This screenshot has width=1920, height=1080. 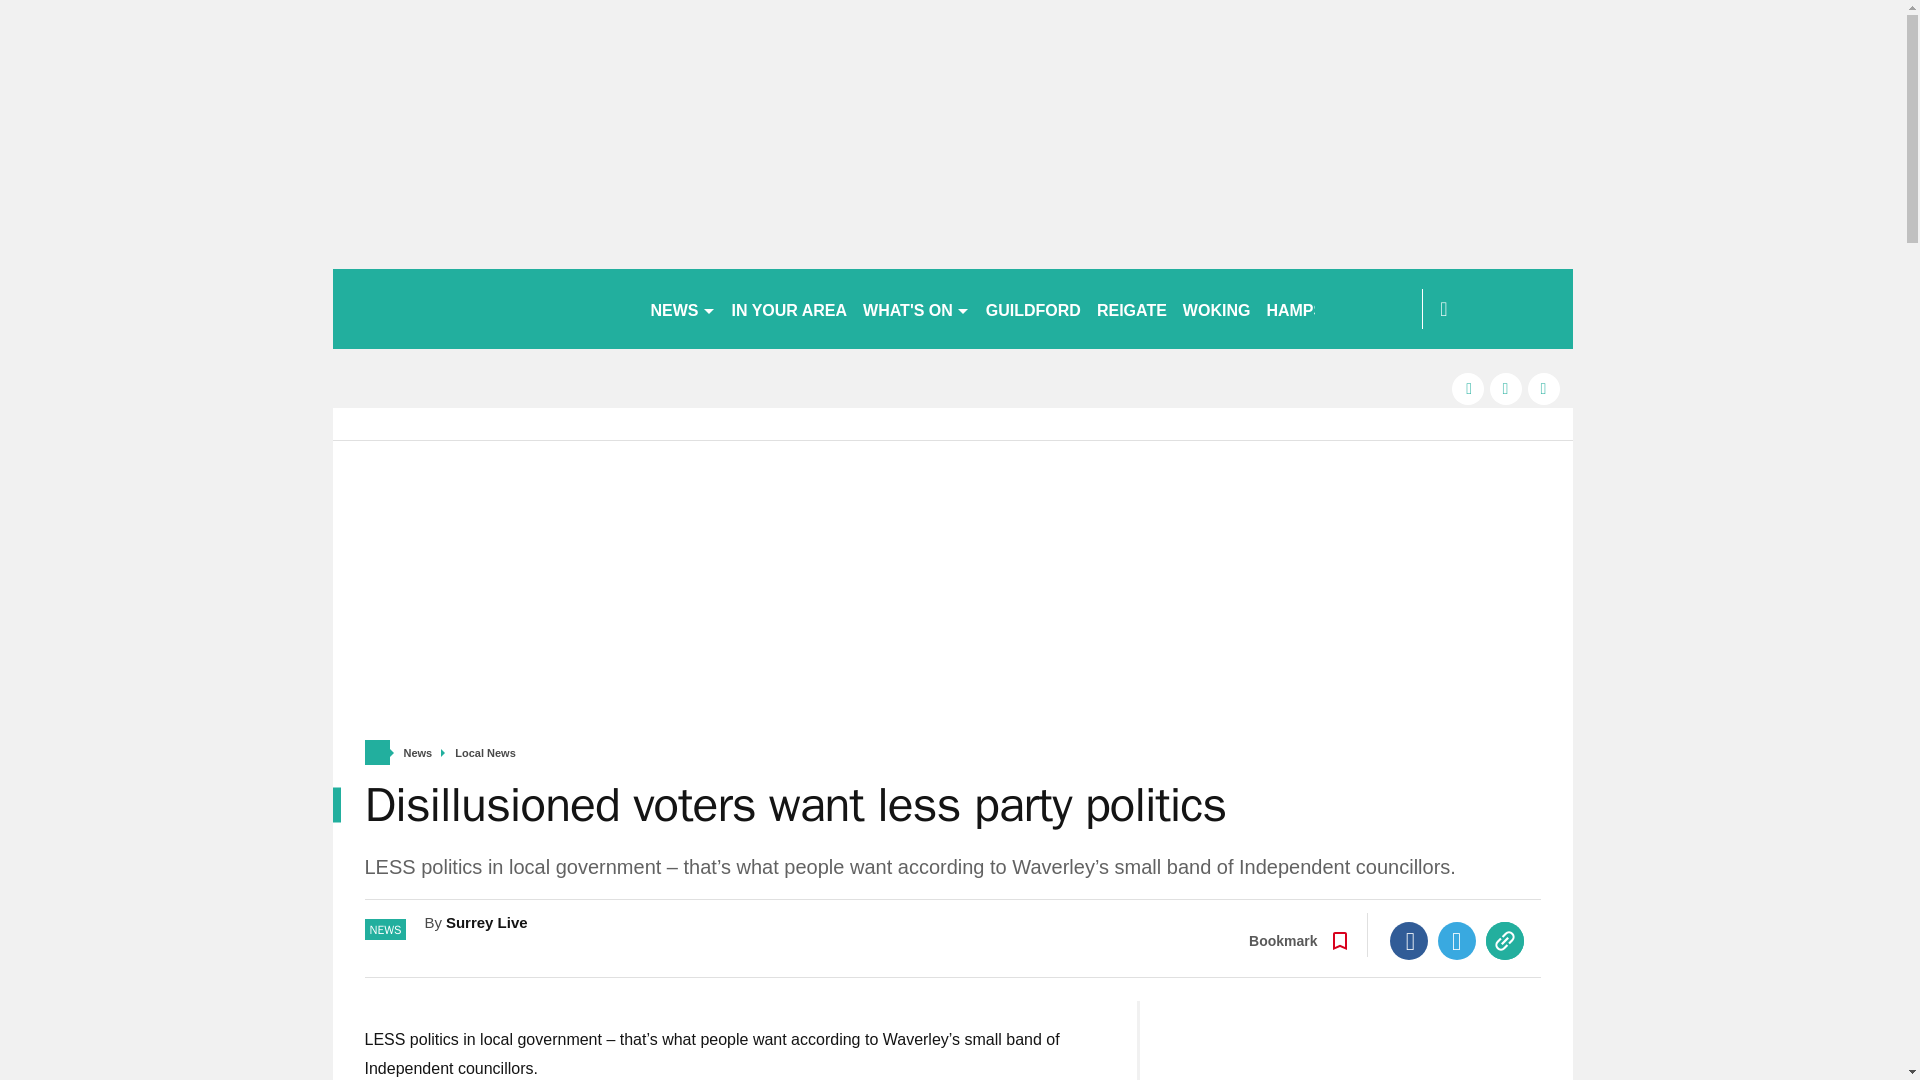 I want to click on Twitter, so click(x=1457, y=941).